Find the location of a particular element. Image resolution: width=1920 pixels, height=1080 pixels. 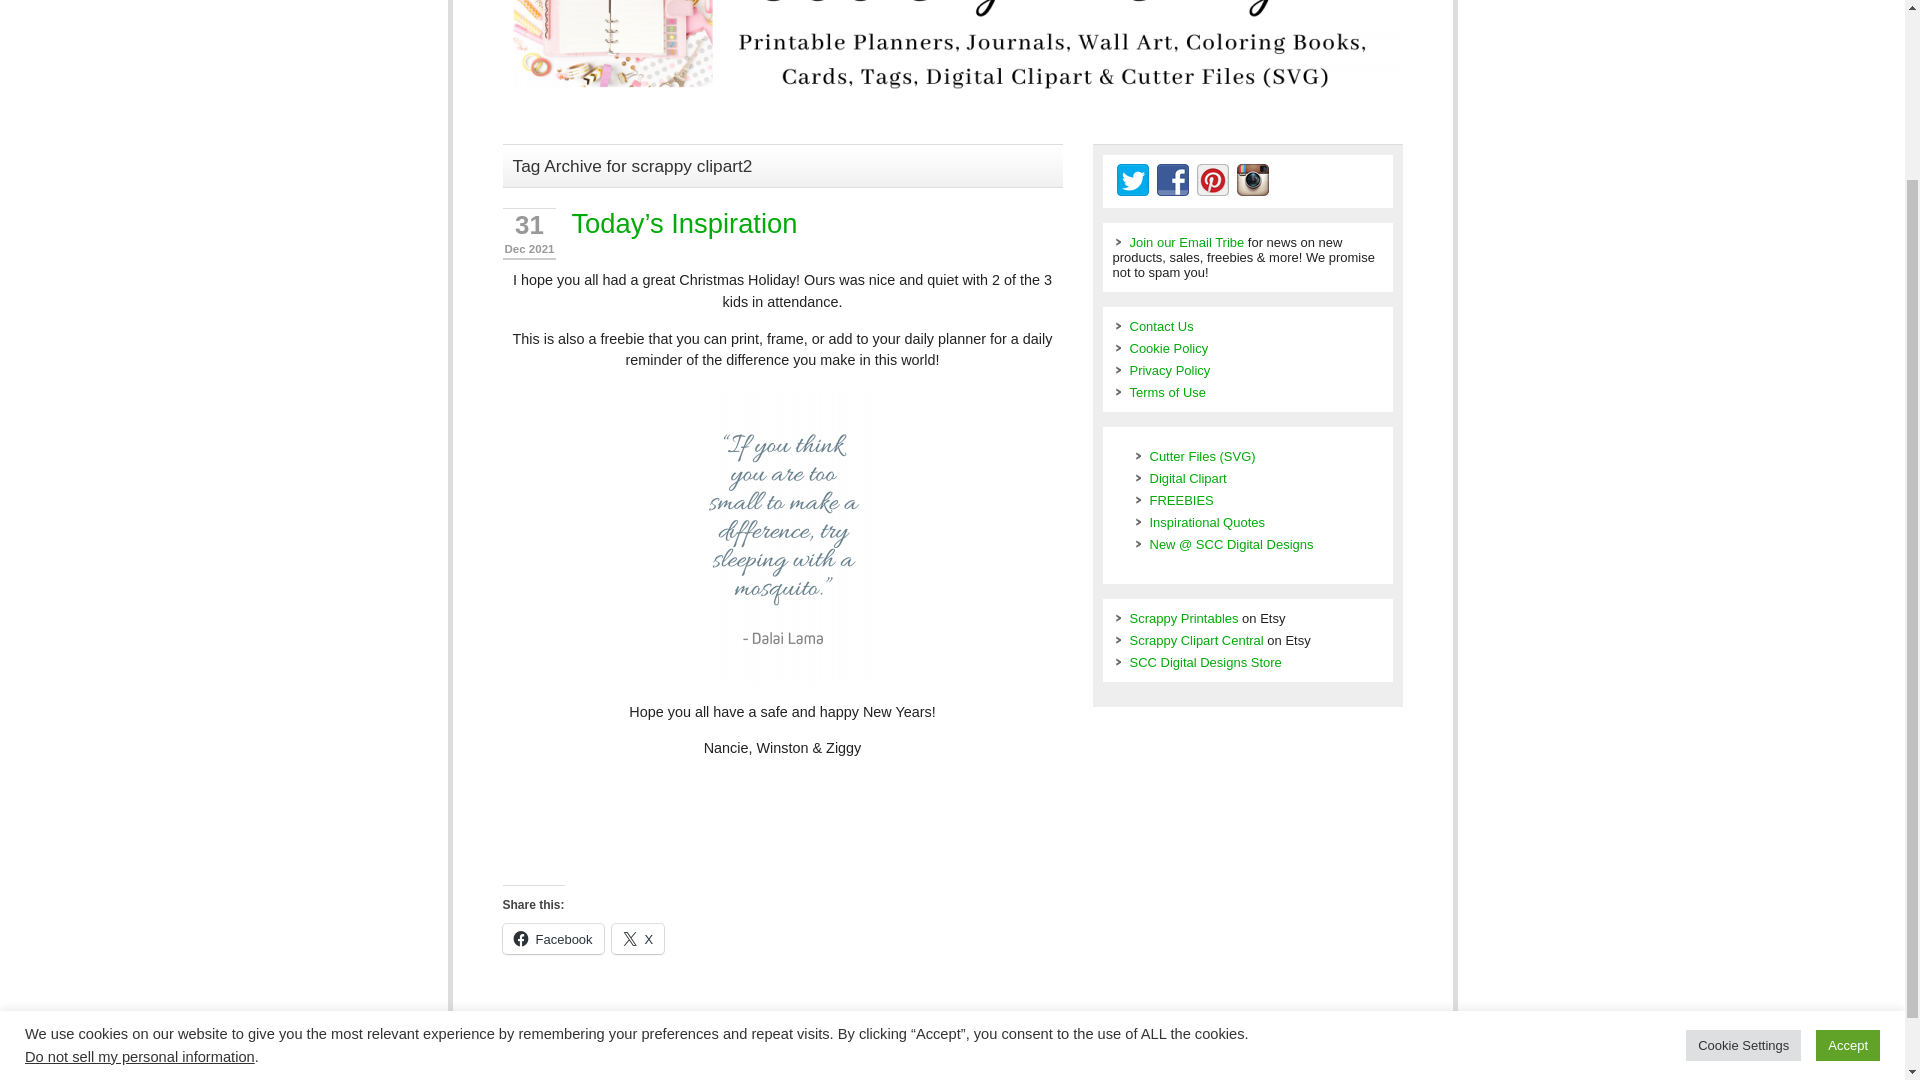

X is located at coordinates (638, 938).